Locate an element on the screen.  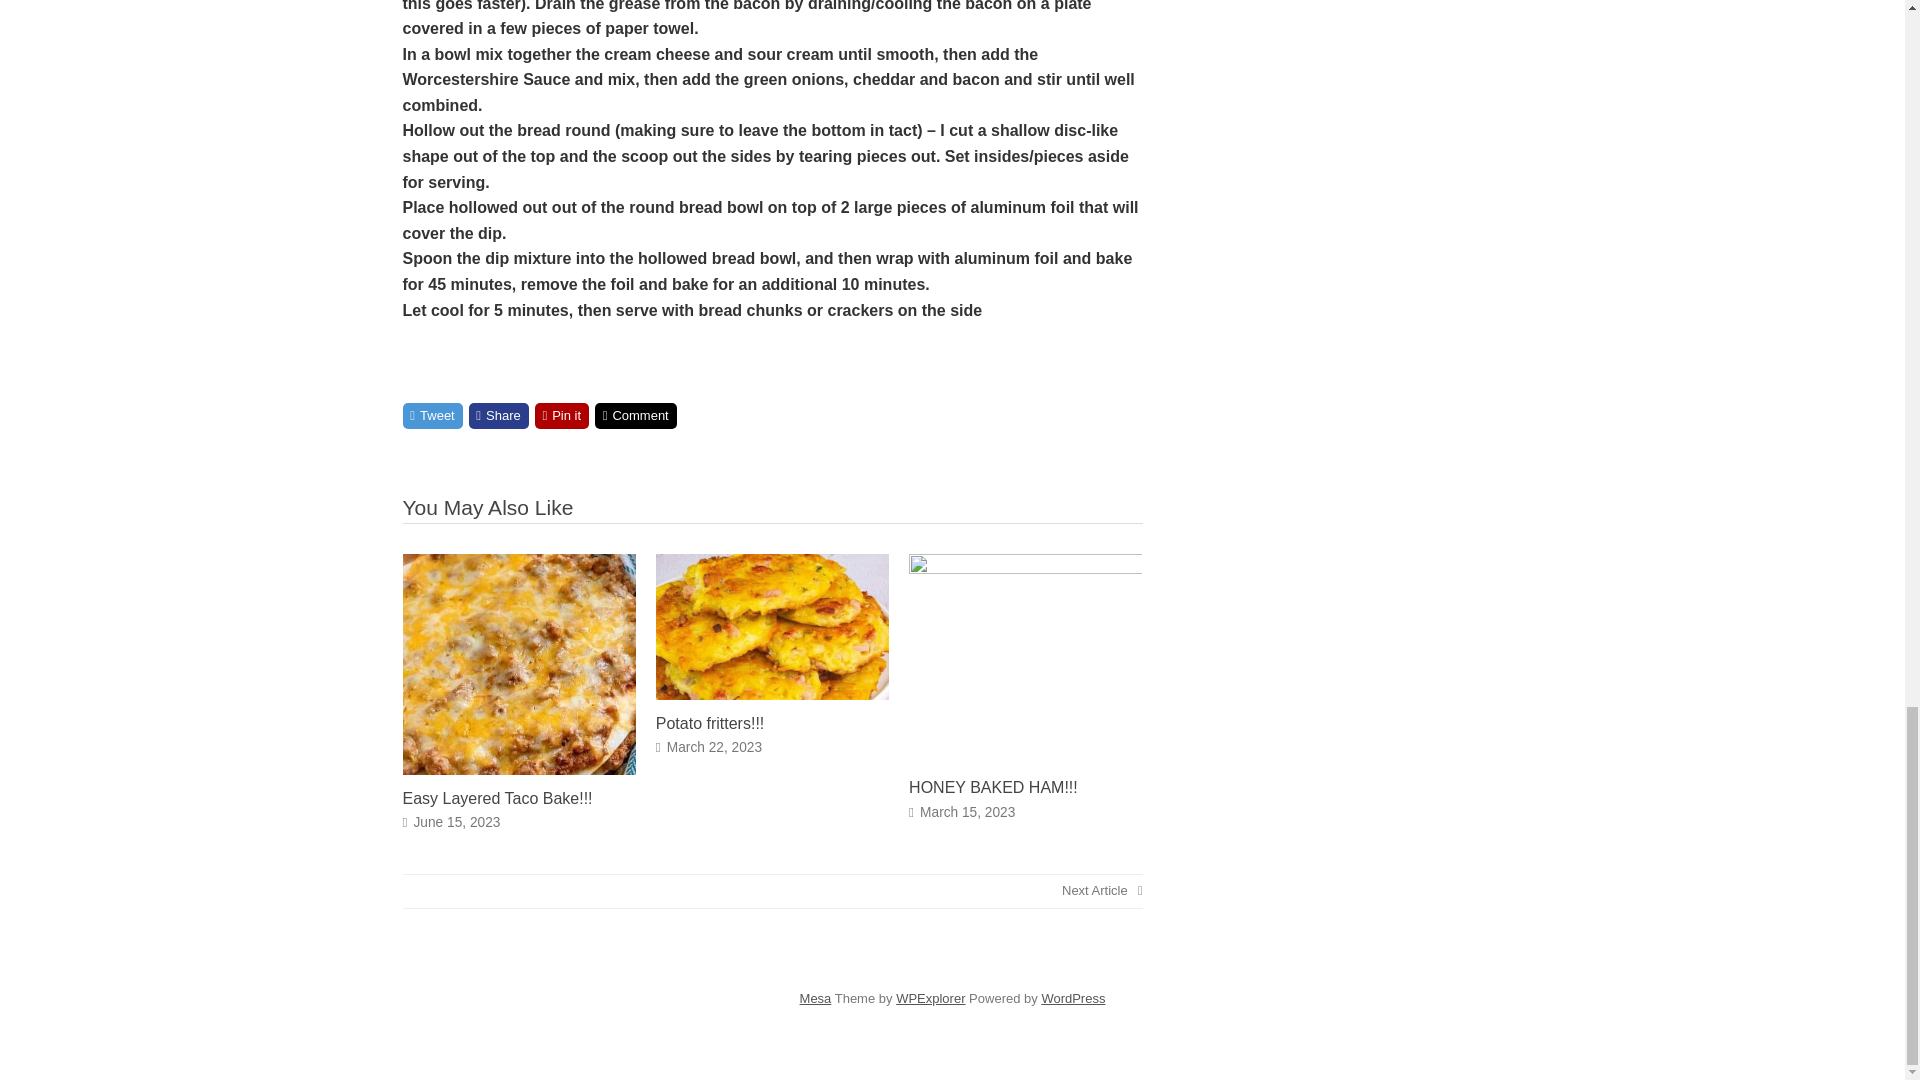
Share on Pinterest is located at coordinates (562, 415).